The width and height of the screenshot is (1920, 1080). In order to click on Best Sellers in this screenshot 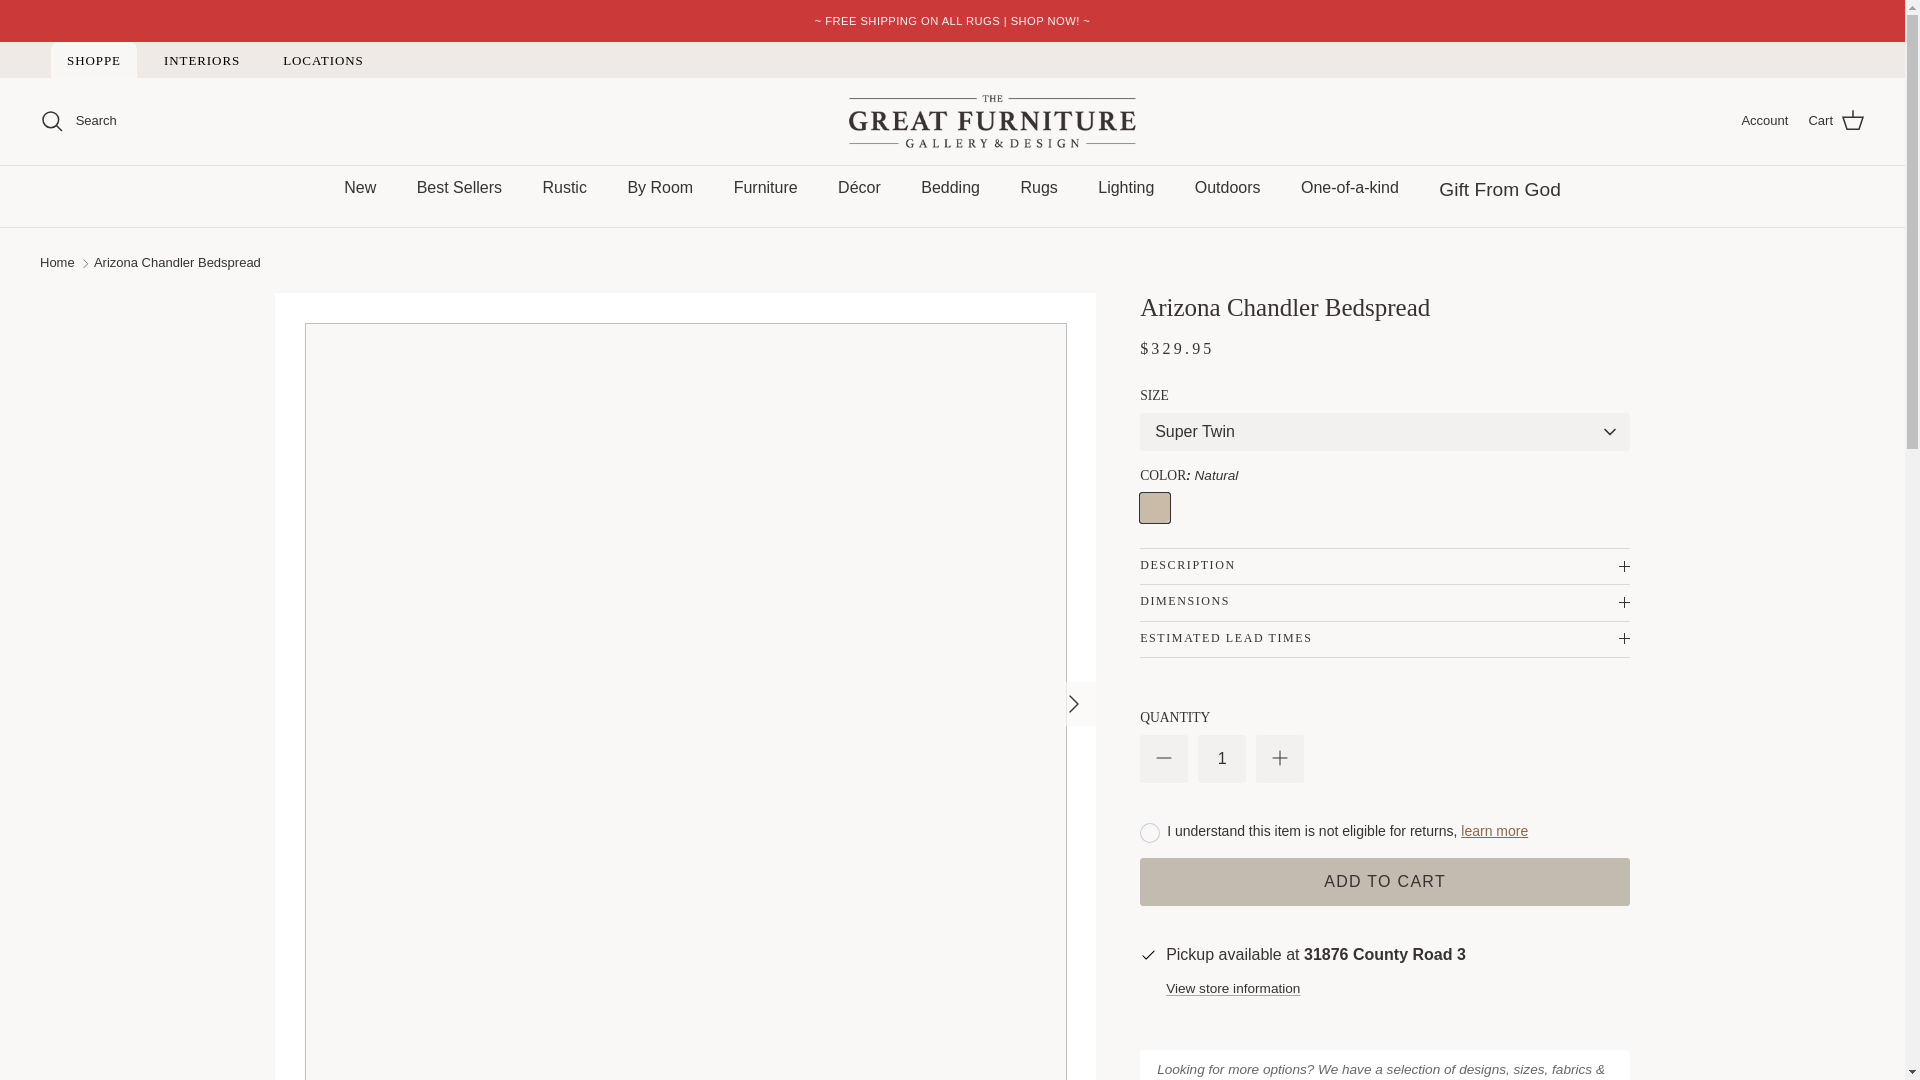, I will do `click(460, 188)`.